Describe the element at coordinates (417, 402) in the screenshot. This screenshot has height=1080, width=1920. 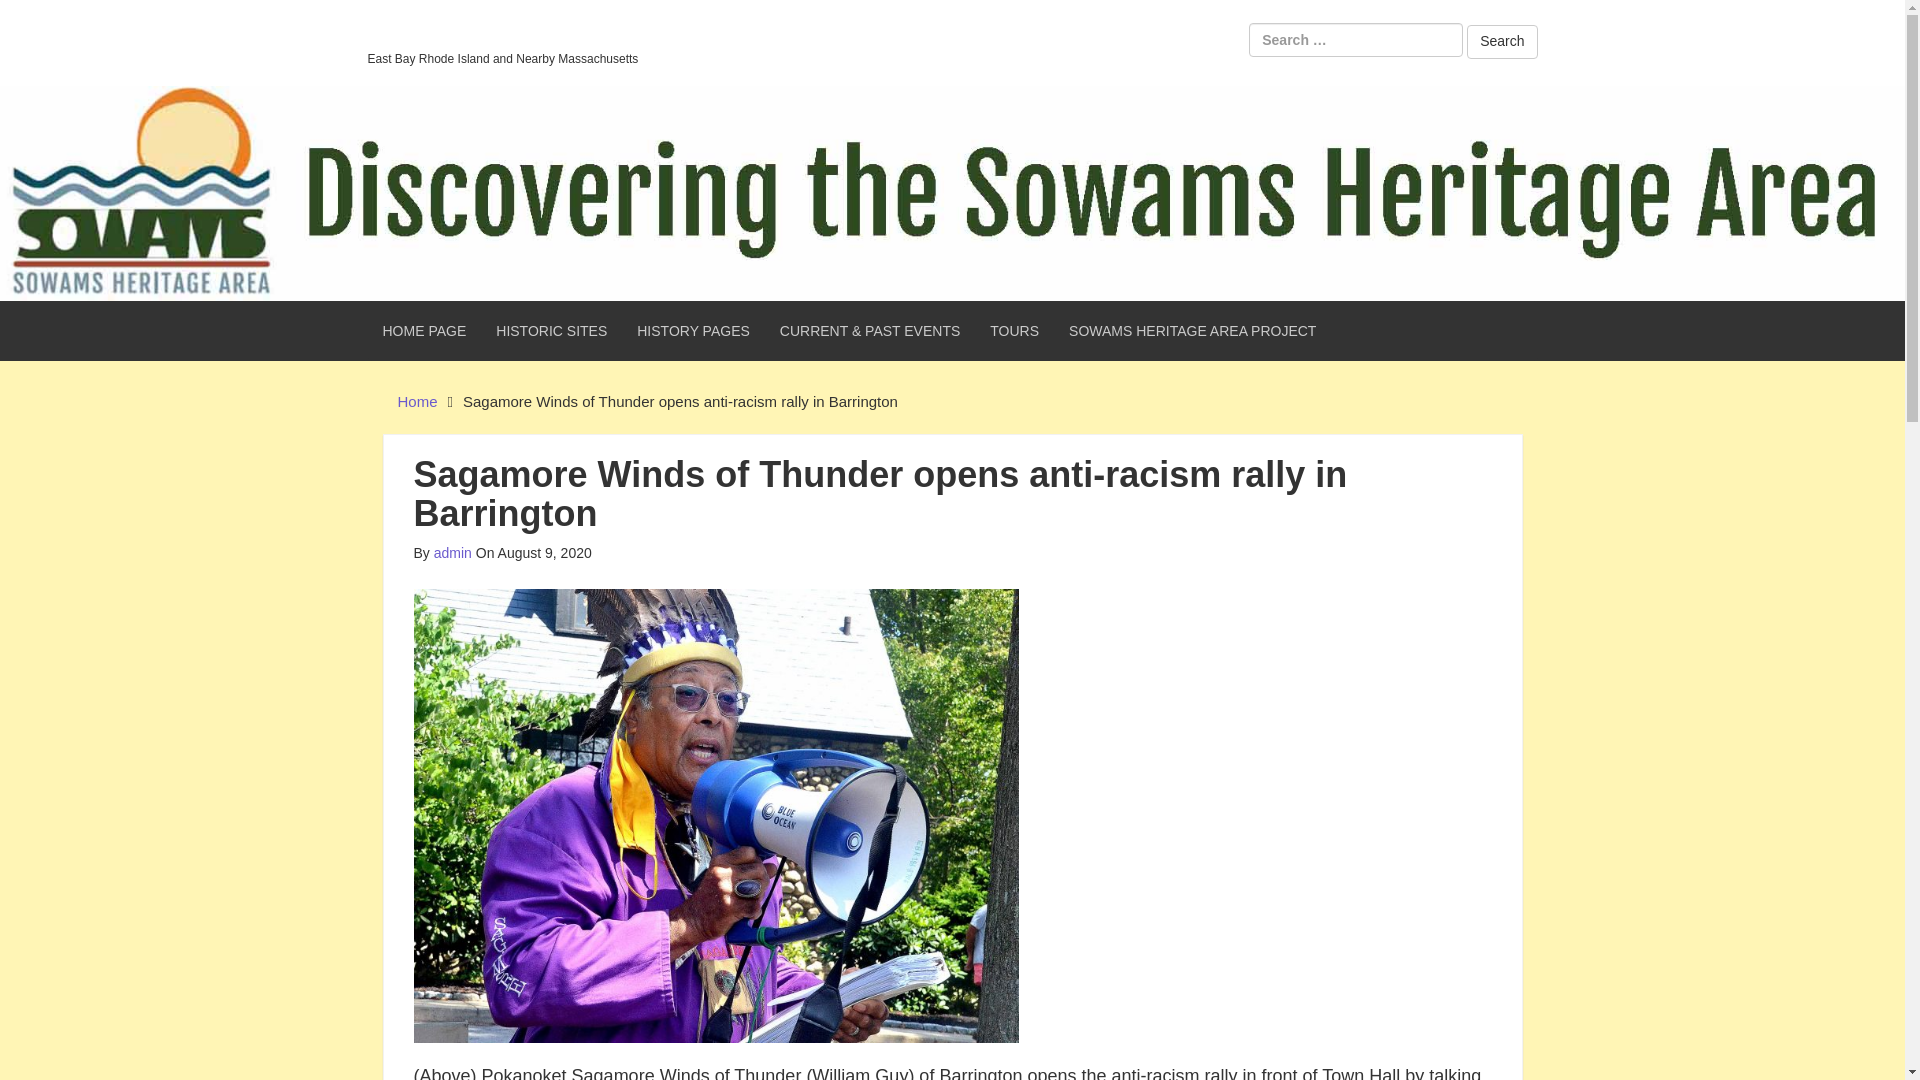
I see `Home` at that location.